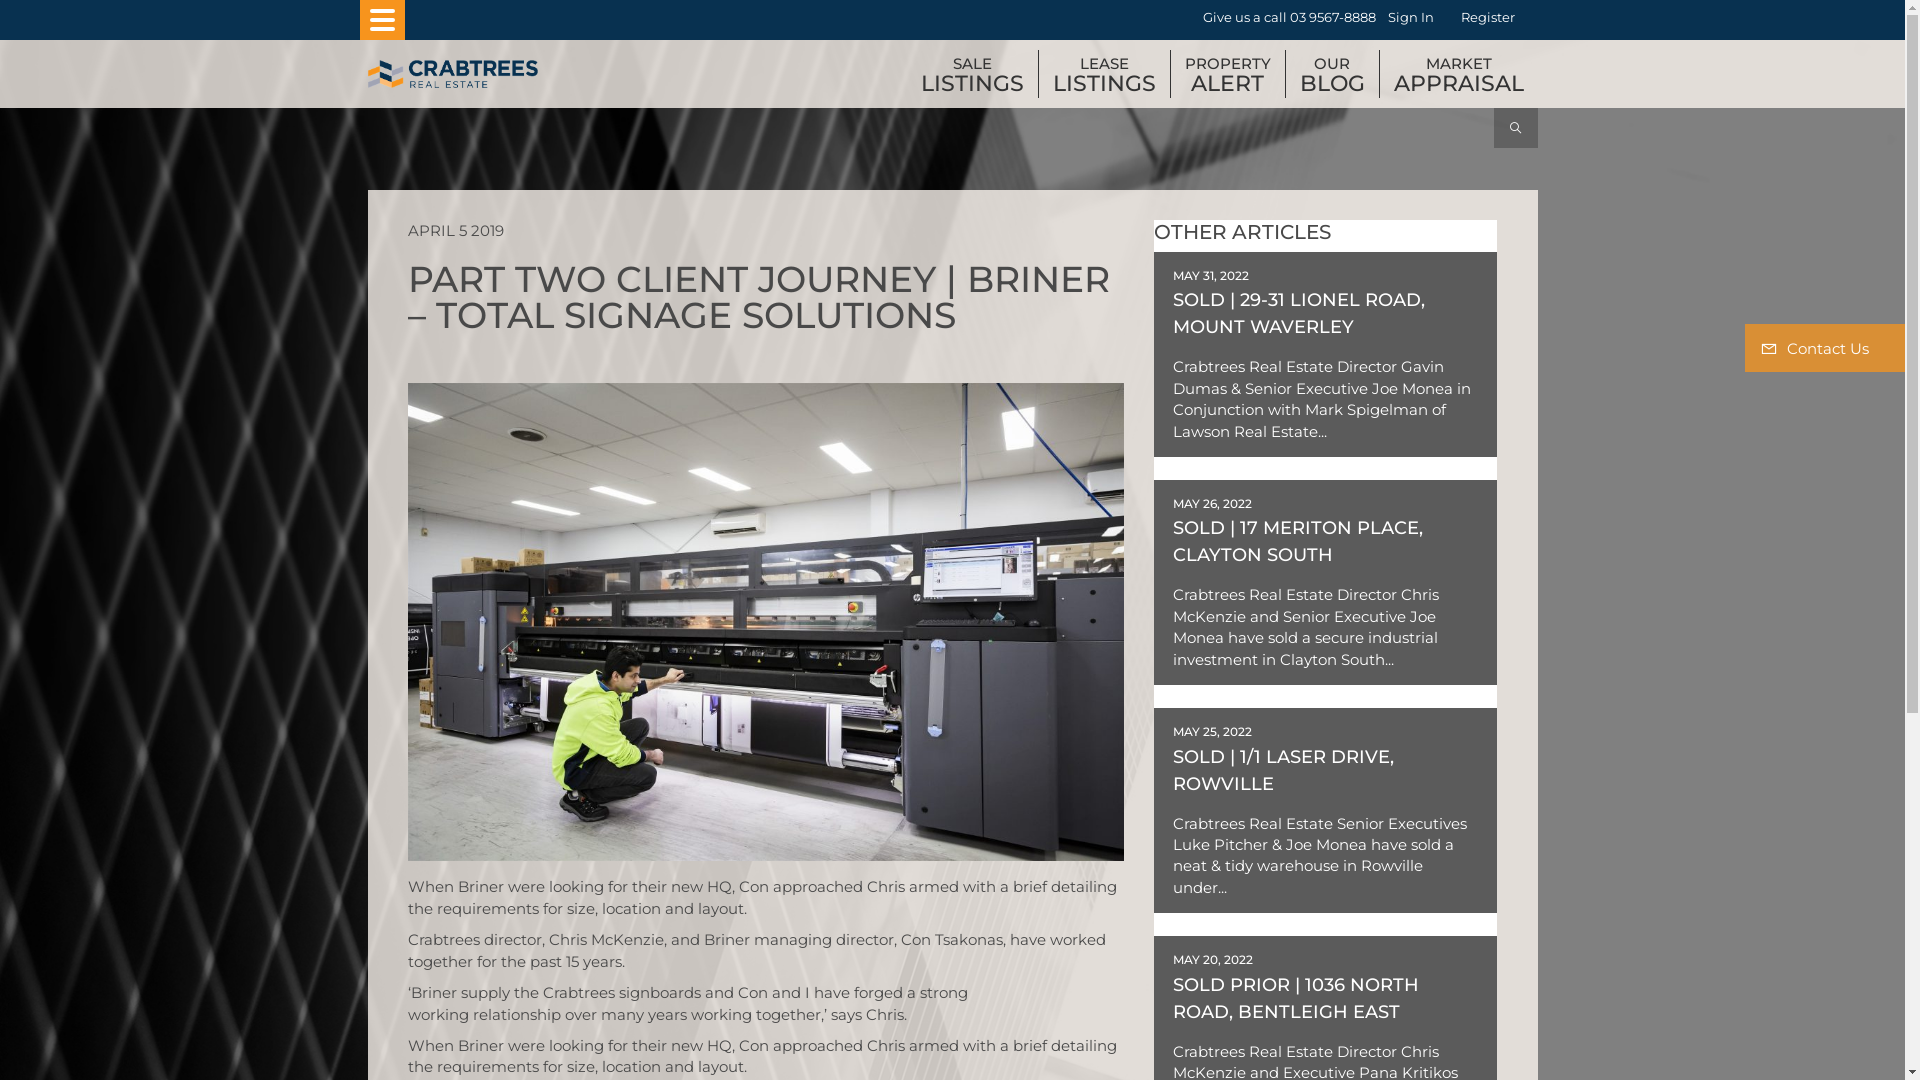 This screenshot has width=1920, height=1080. Describe the element at coordinates (972, 74) in the screenshot. I see `SALE
LISTINGS` at that location.